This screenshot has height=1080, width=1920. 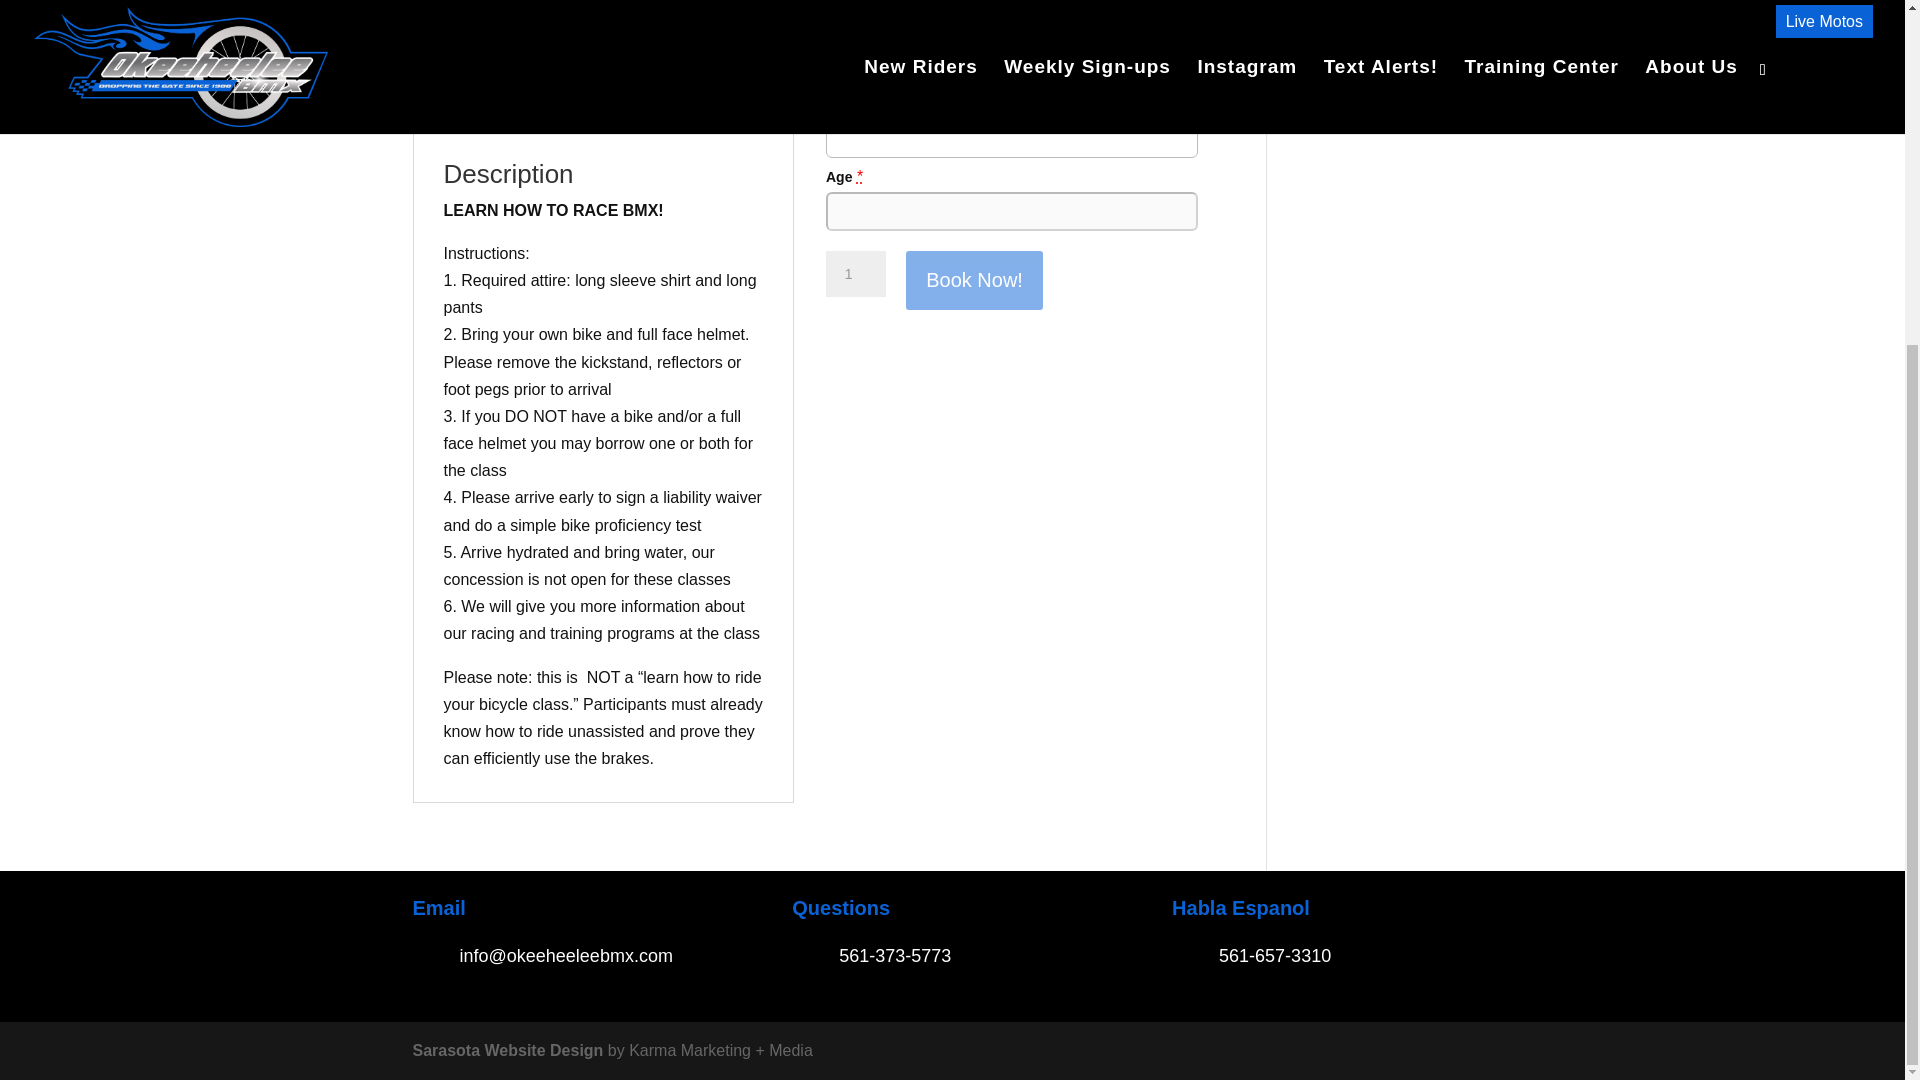 I want to click on Book Now!, so click(x=974, y=280).